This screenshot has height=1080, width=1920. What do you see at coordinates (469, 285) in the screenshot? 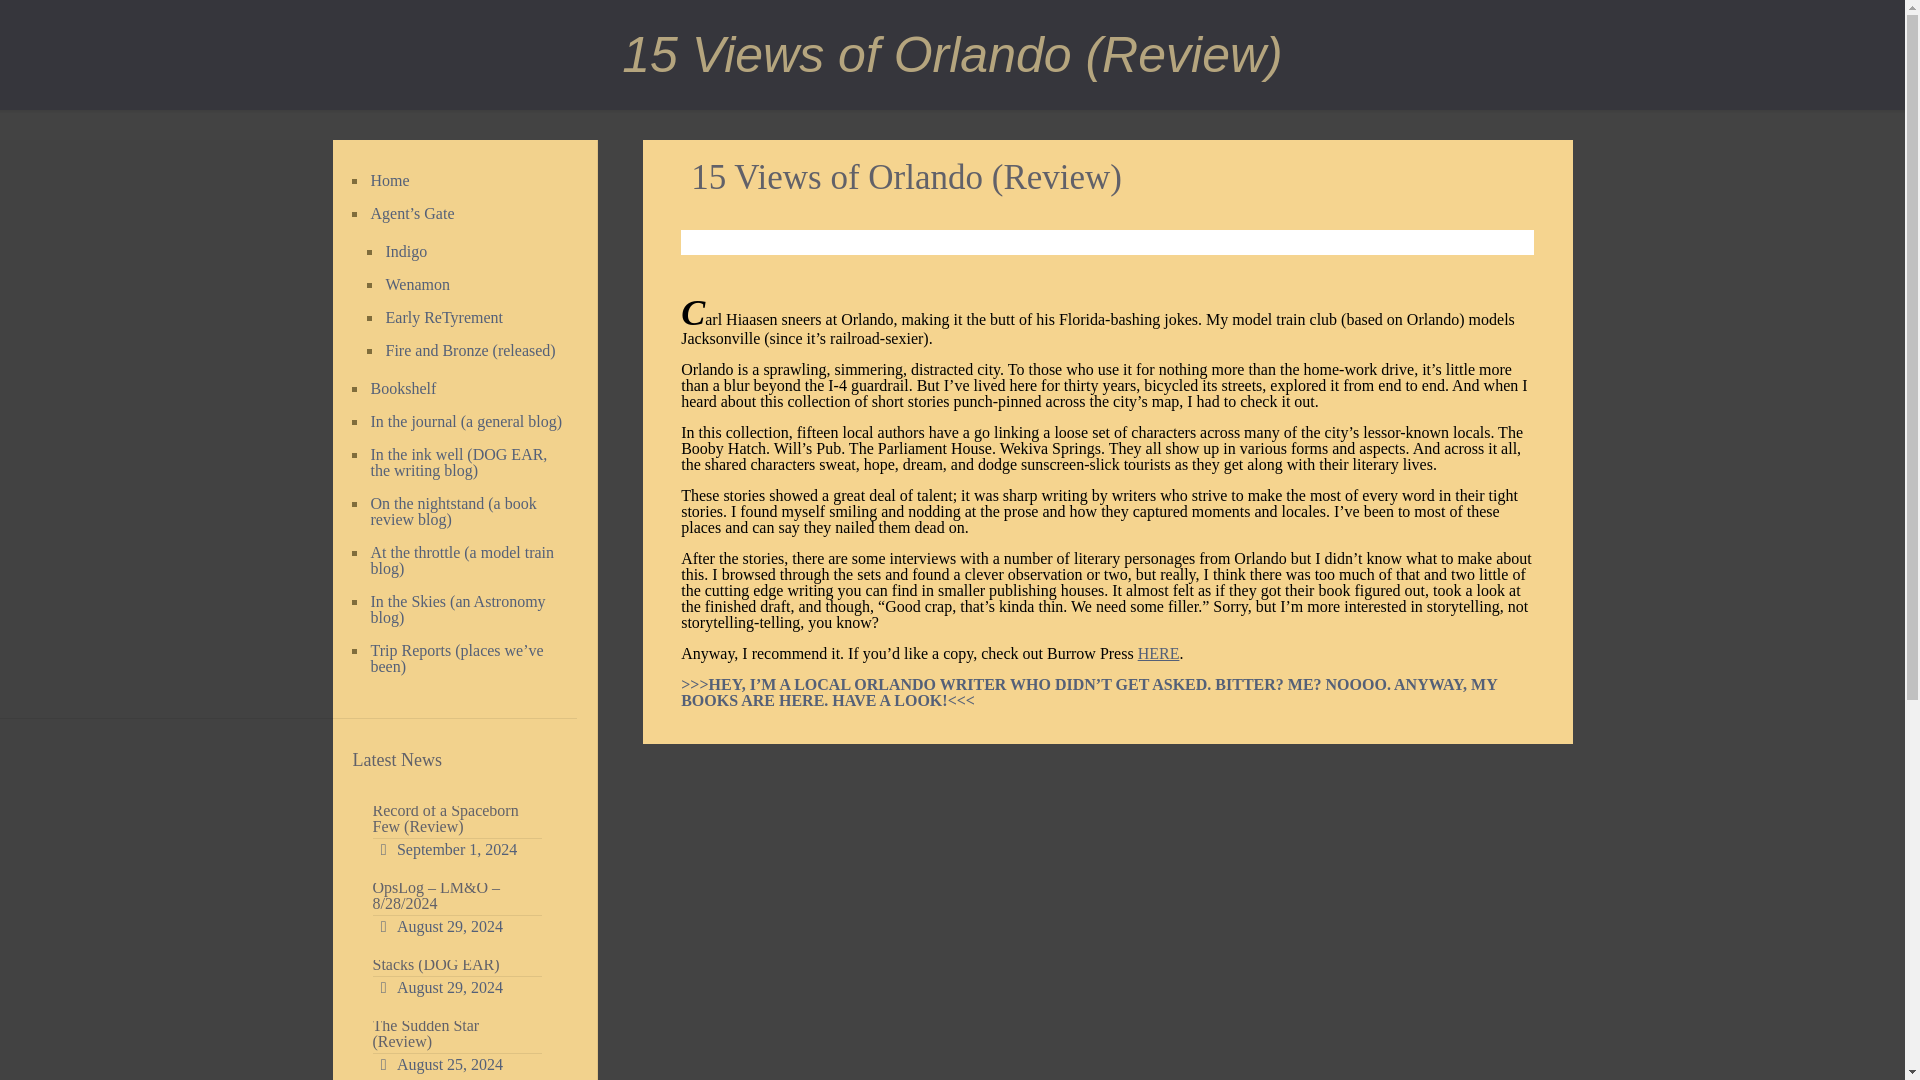
I see `Wenamon` at bounding box center [469, 285].